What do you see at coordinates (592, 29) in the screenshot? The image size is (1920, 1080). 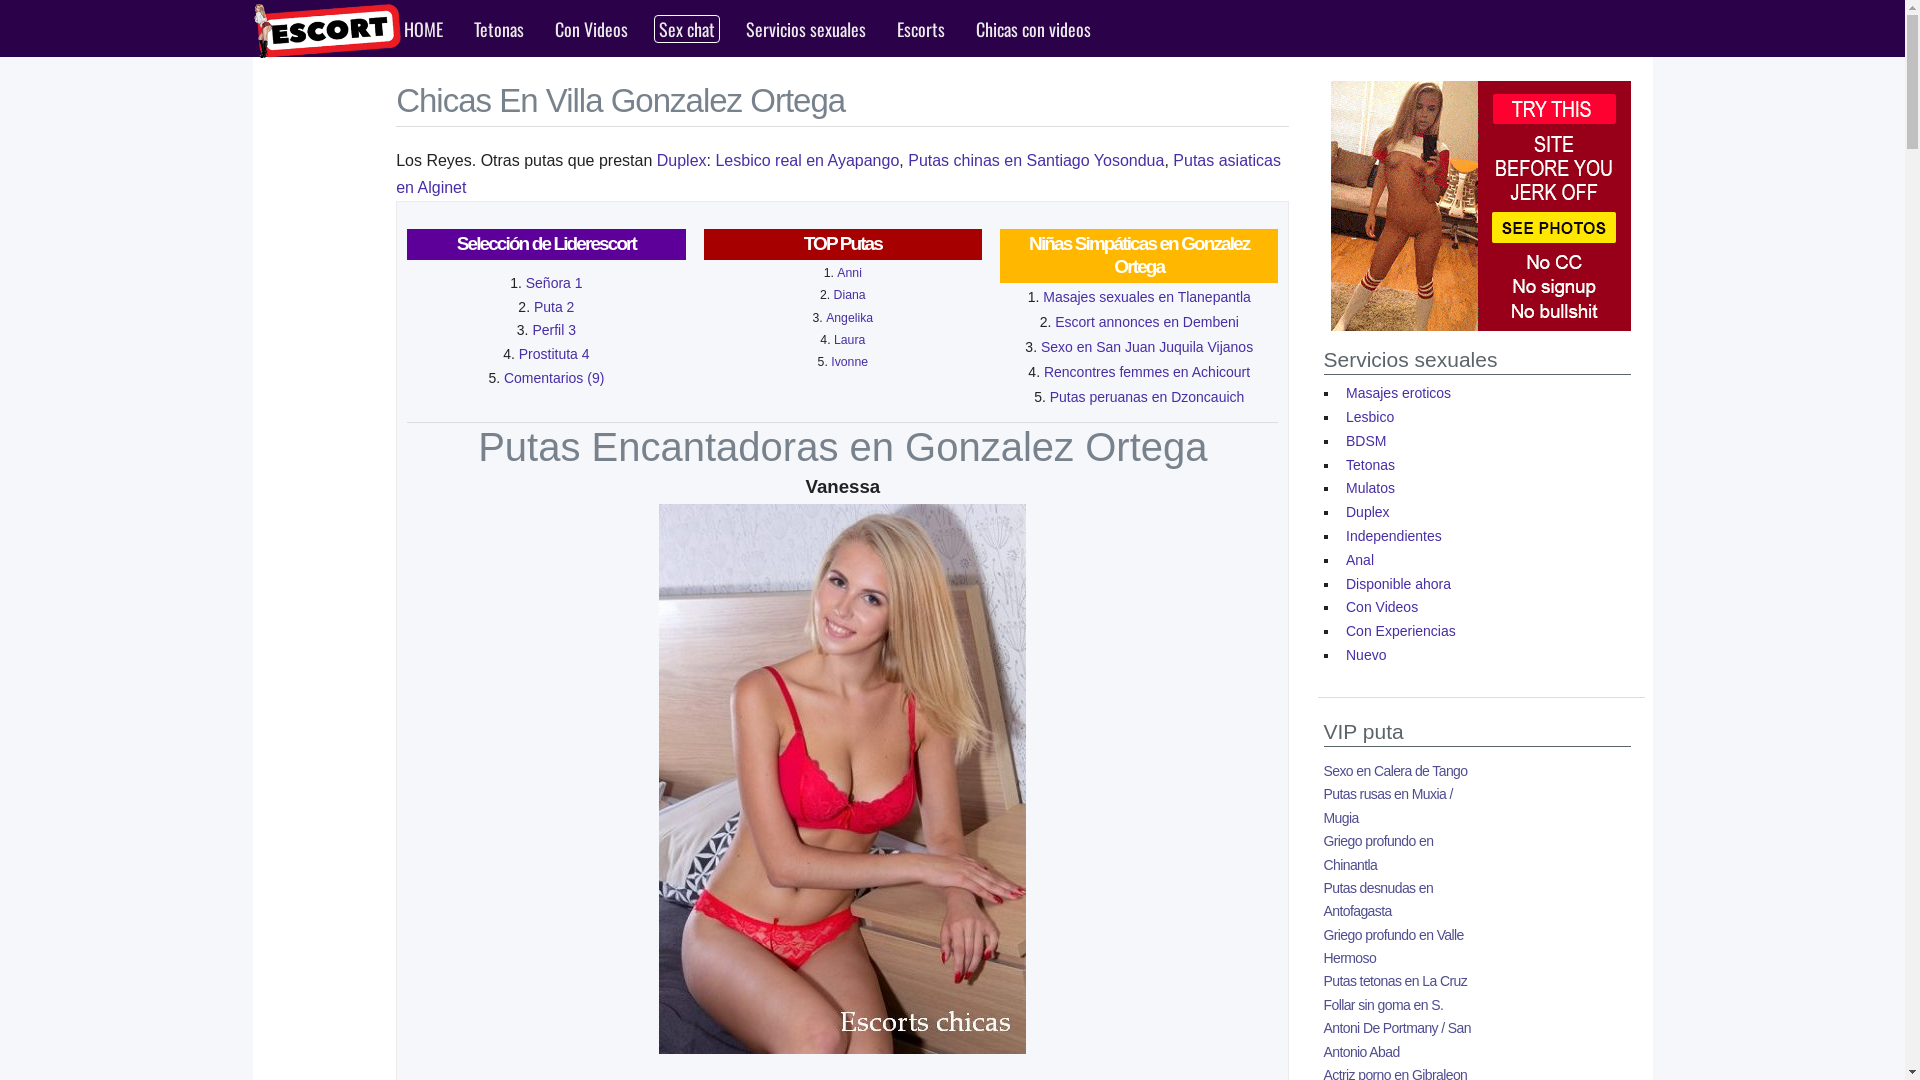 I see `Con Videos` at bounding box center [592, 29].